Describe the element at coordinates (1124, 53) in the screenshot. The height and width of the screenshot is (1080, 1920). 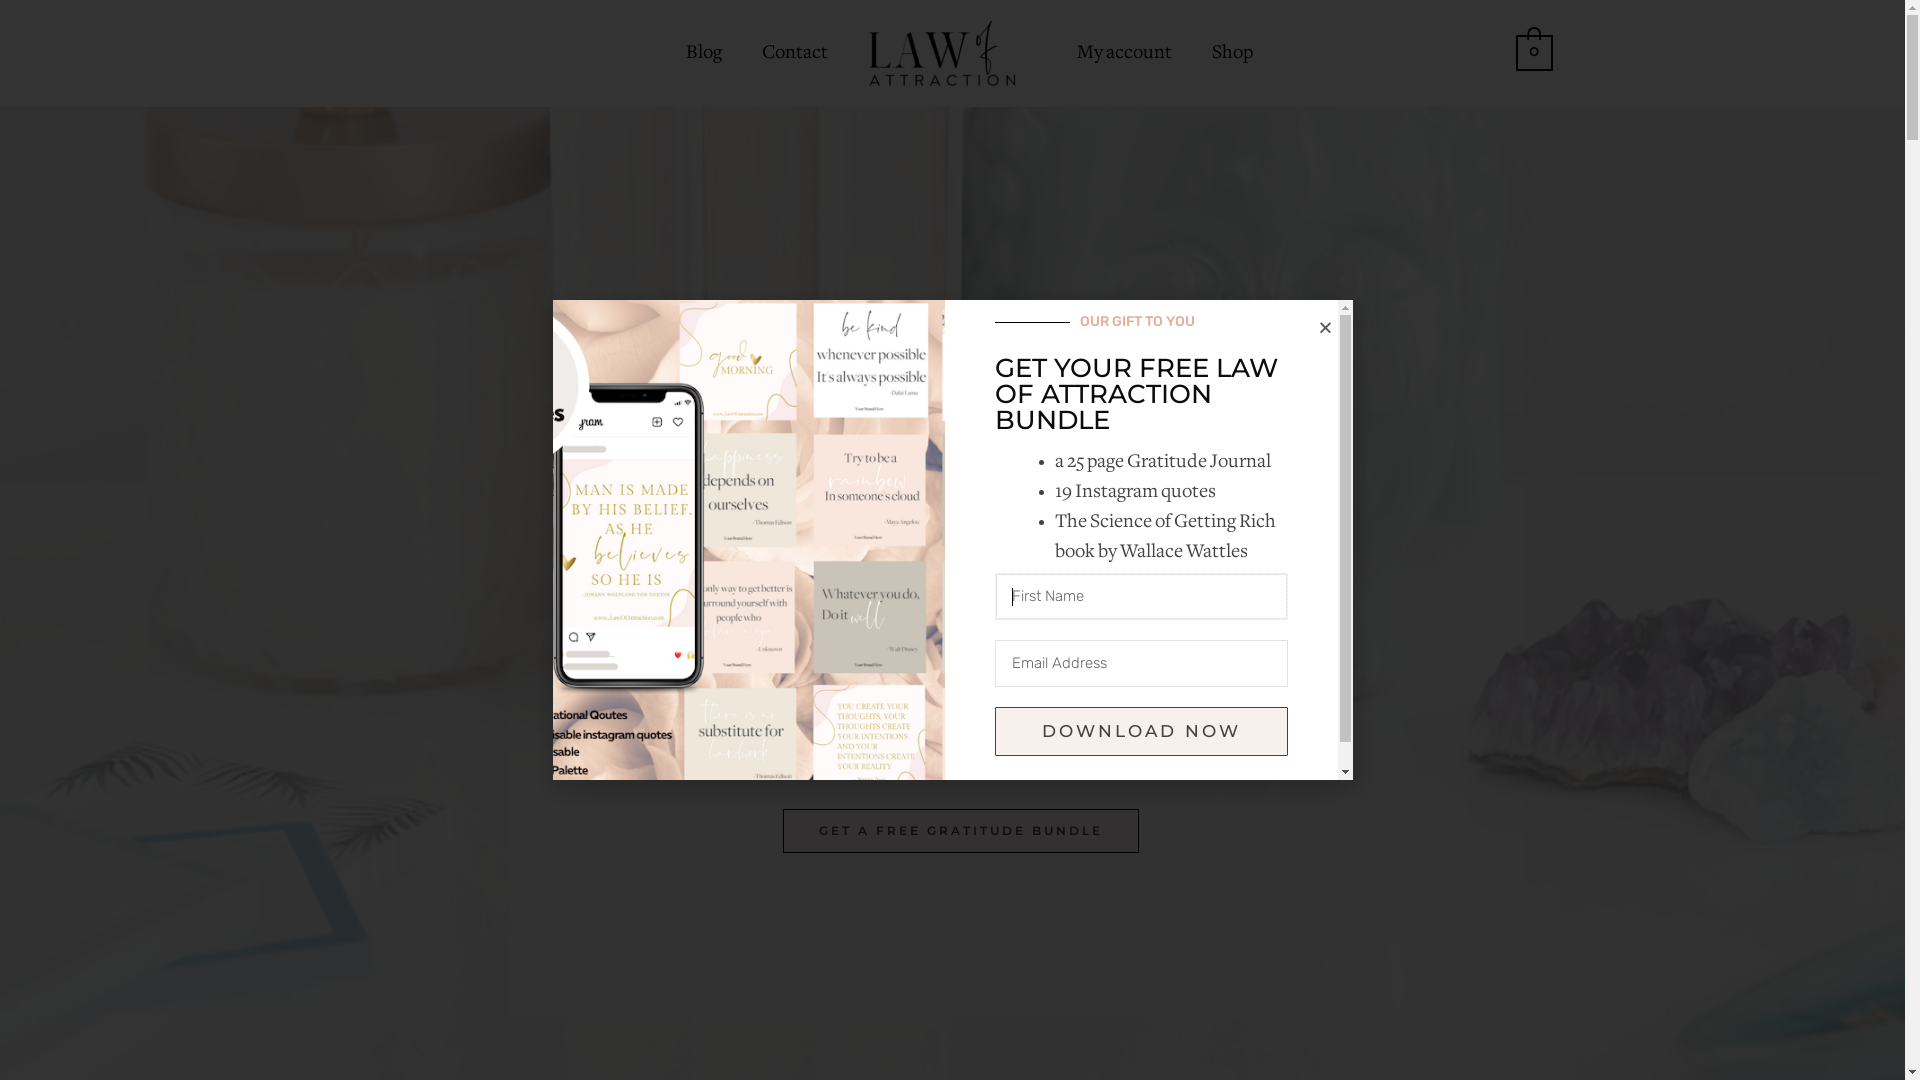
I see `My account` at that location.